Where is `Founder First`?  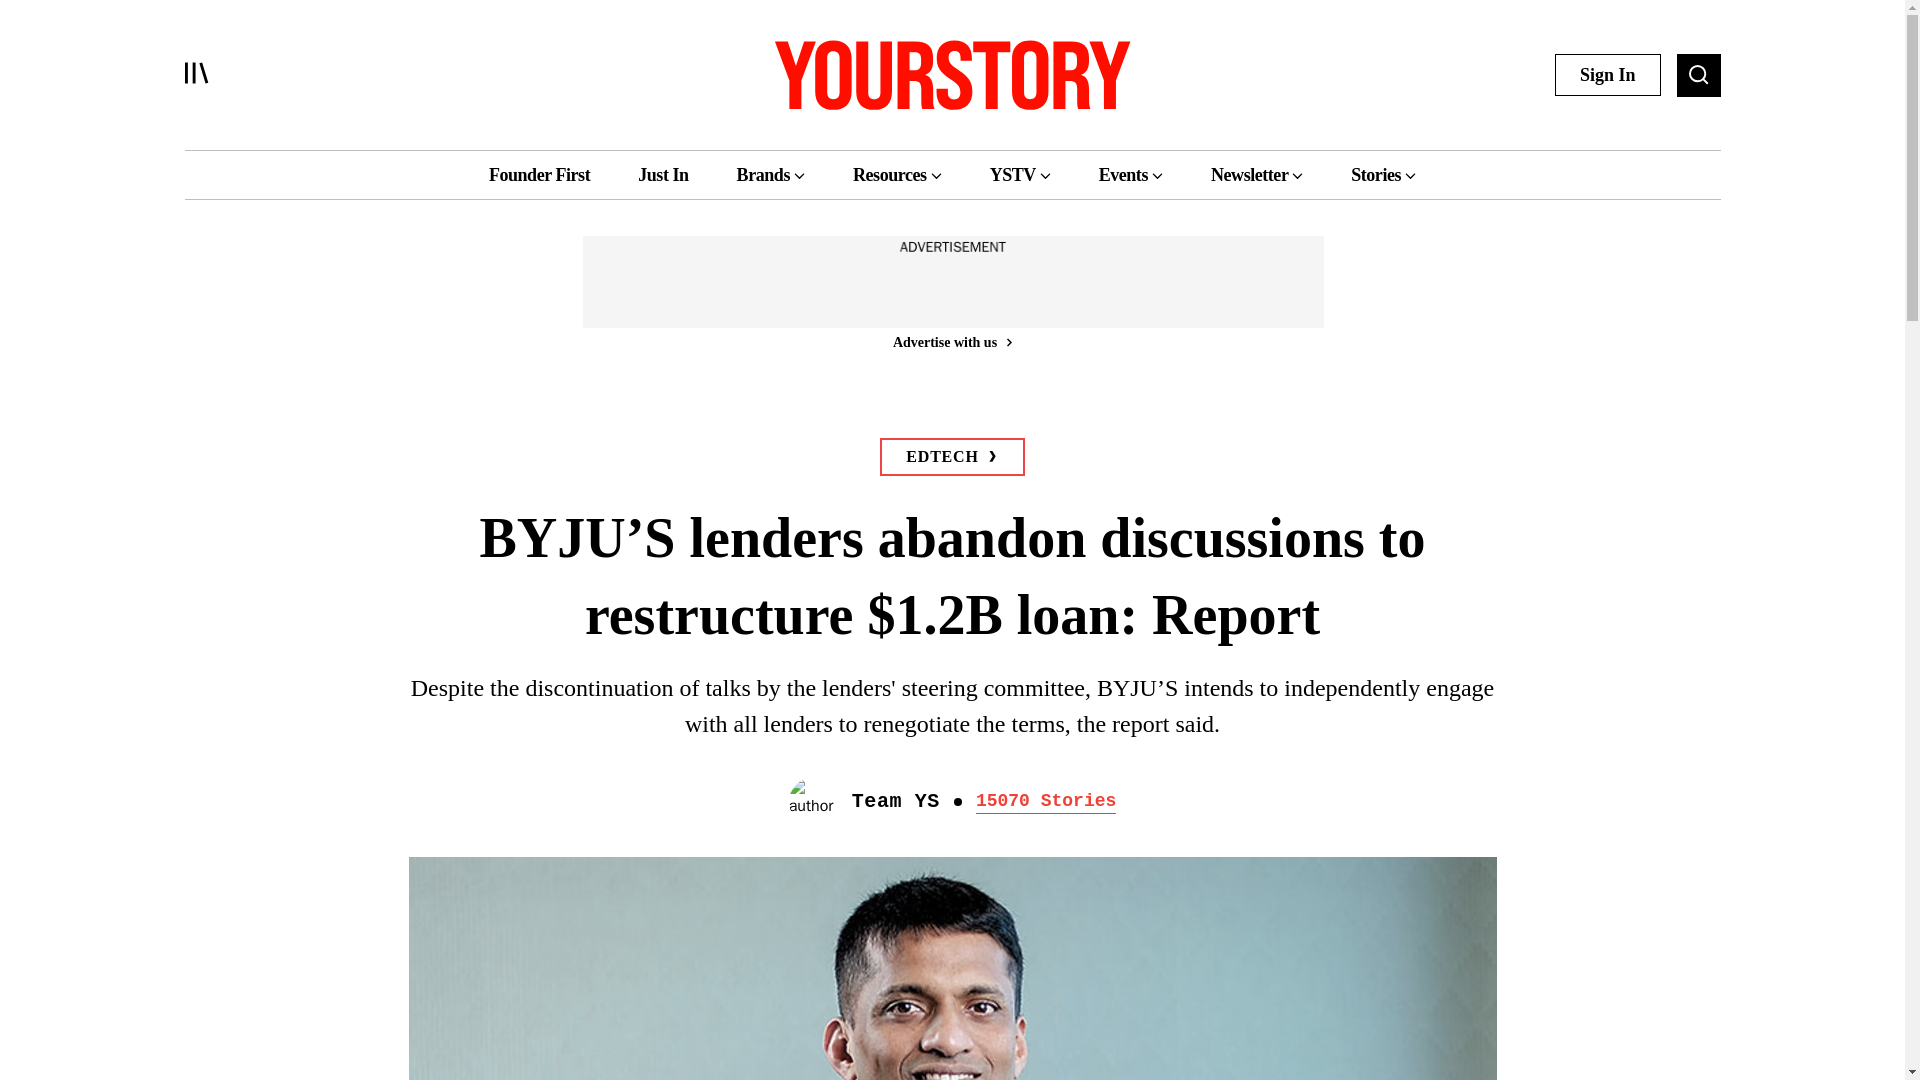 Founder First is located at coordinates (539, 174).